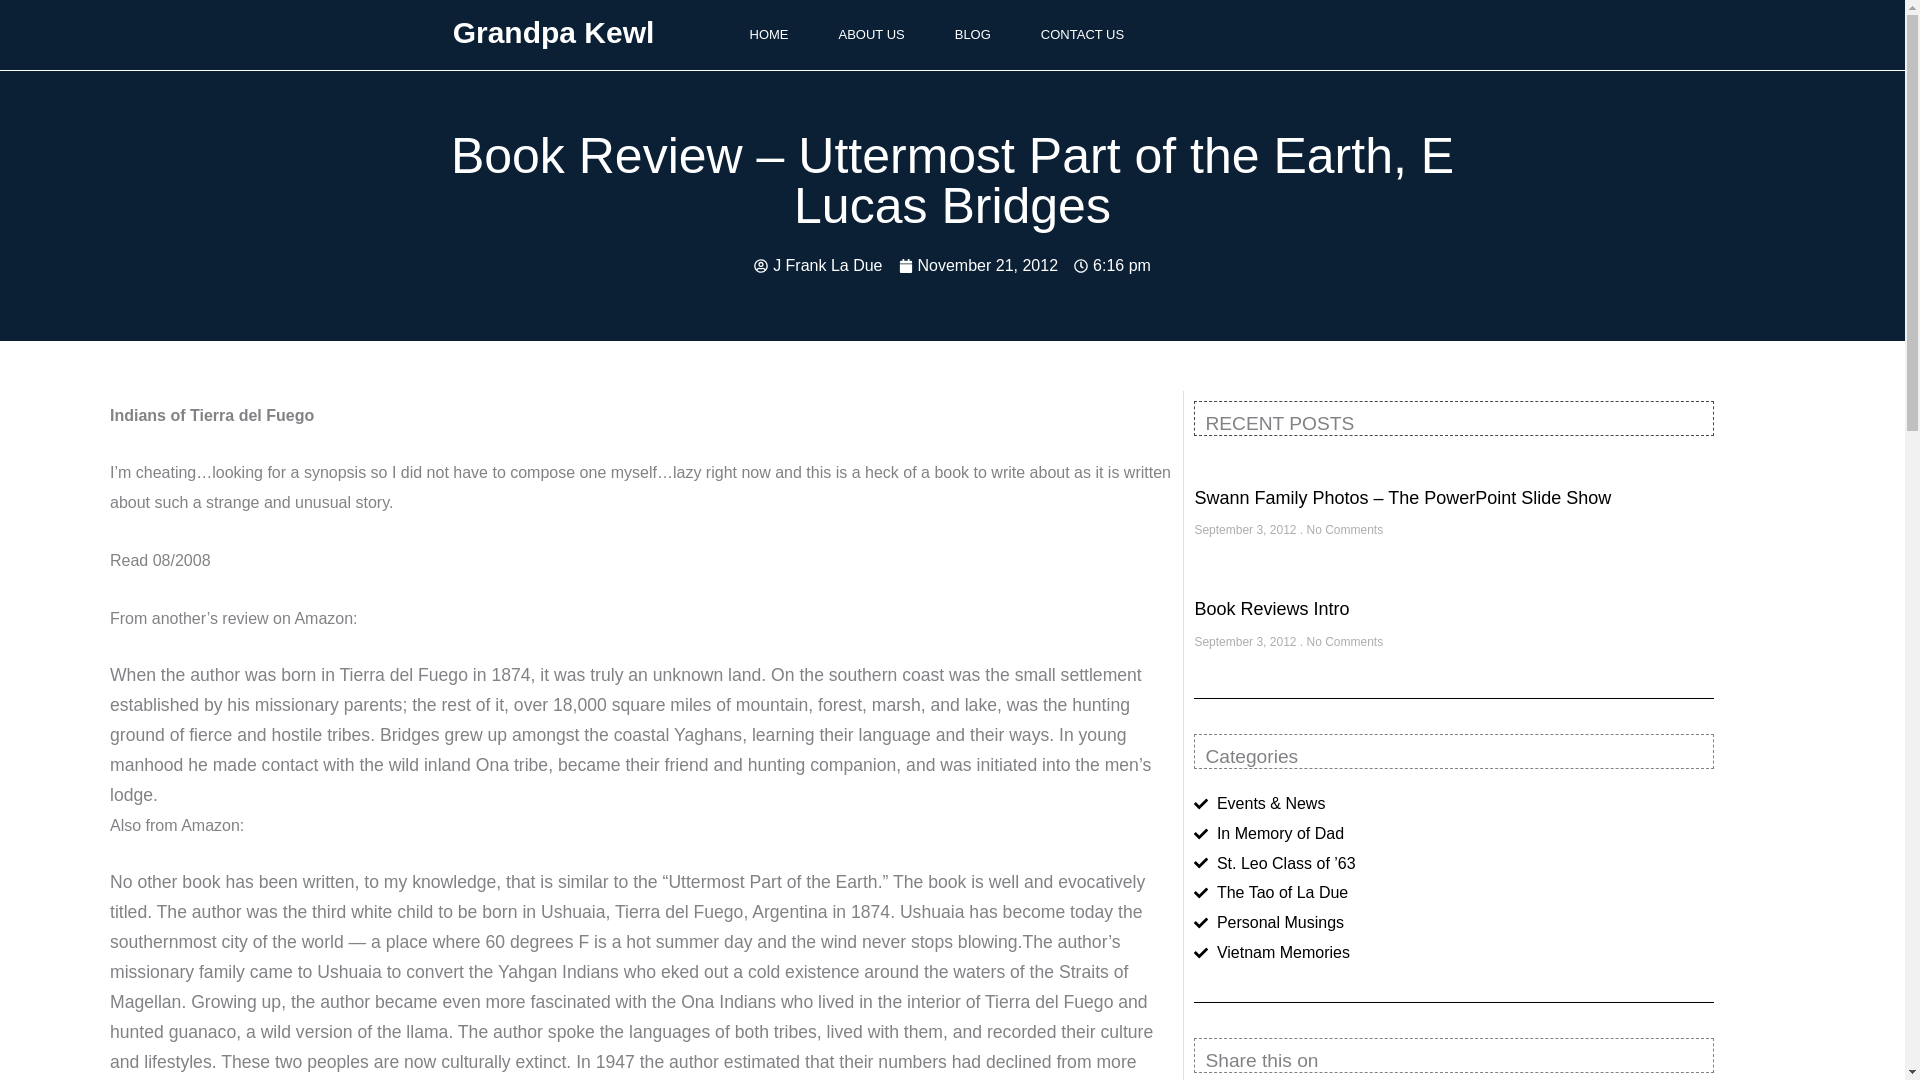  Describe the element at coordinates (1082, 35) in the screenshot. I see `CONTACT US` at that location.